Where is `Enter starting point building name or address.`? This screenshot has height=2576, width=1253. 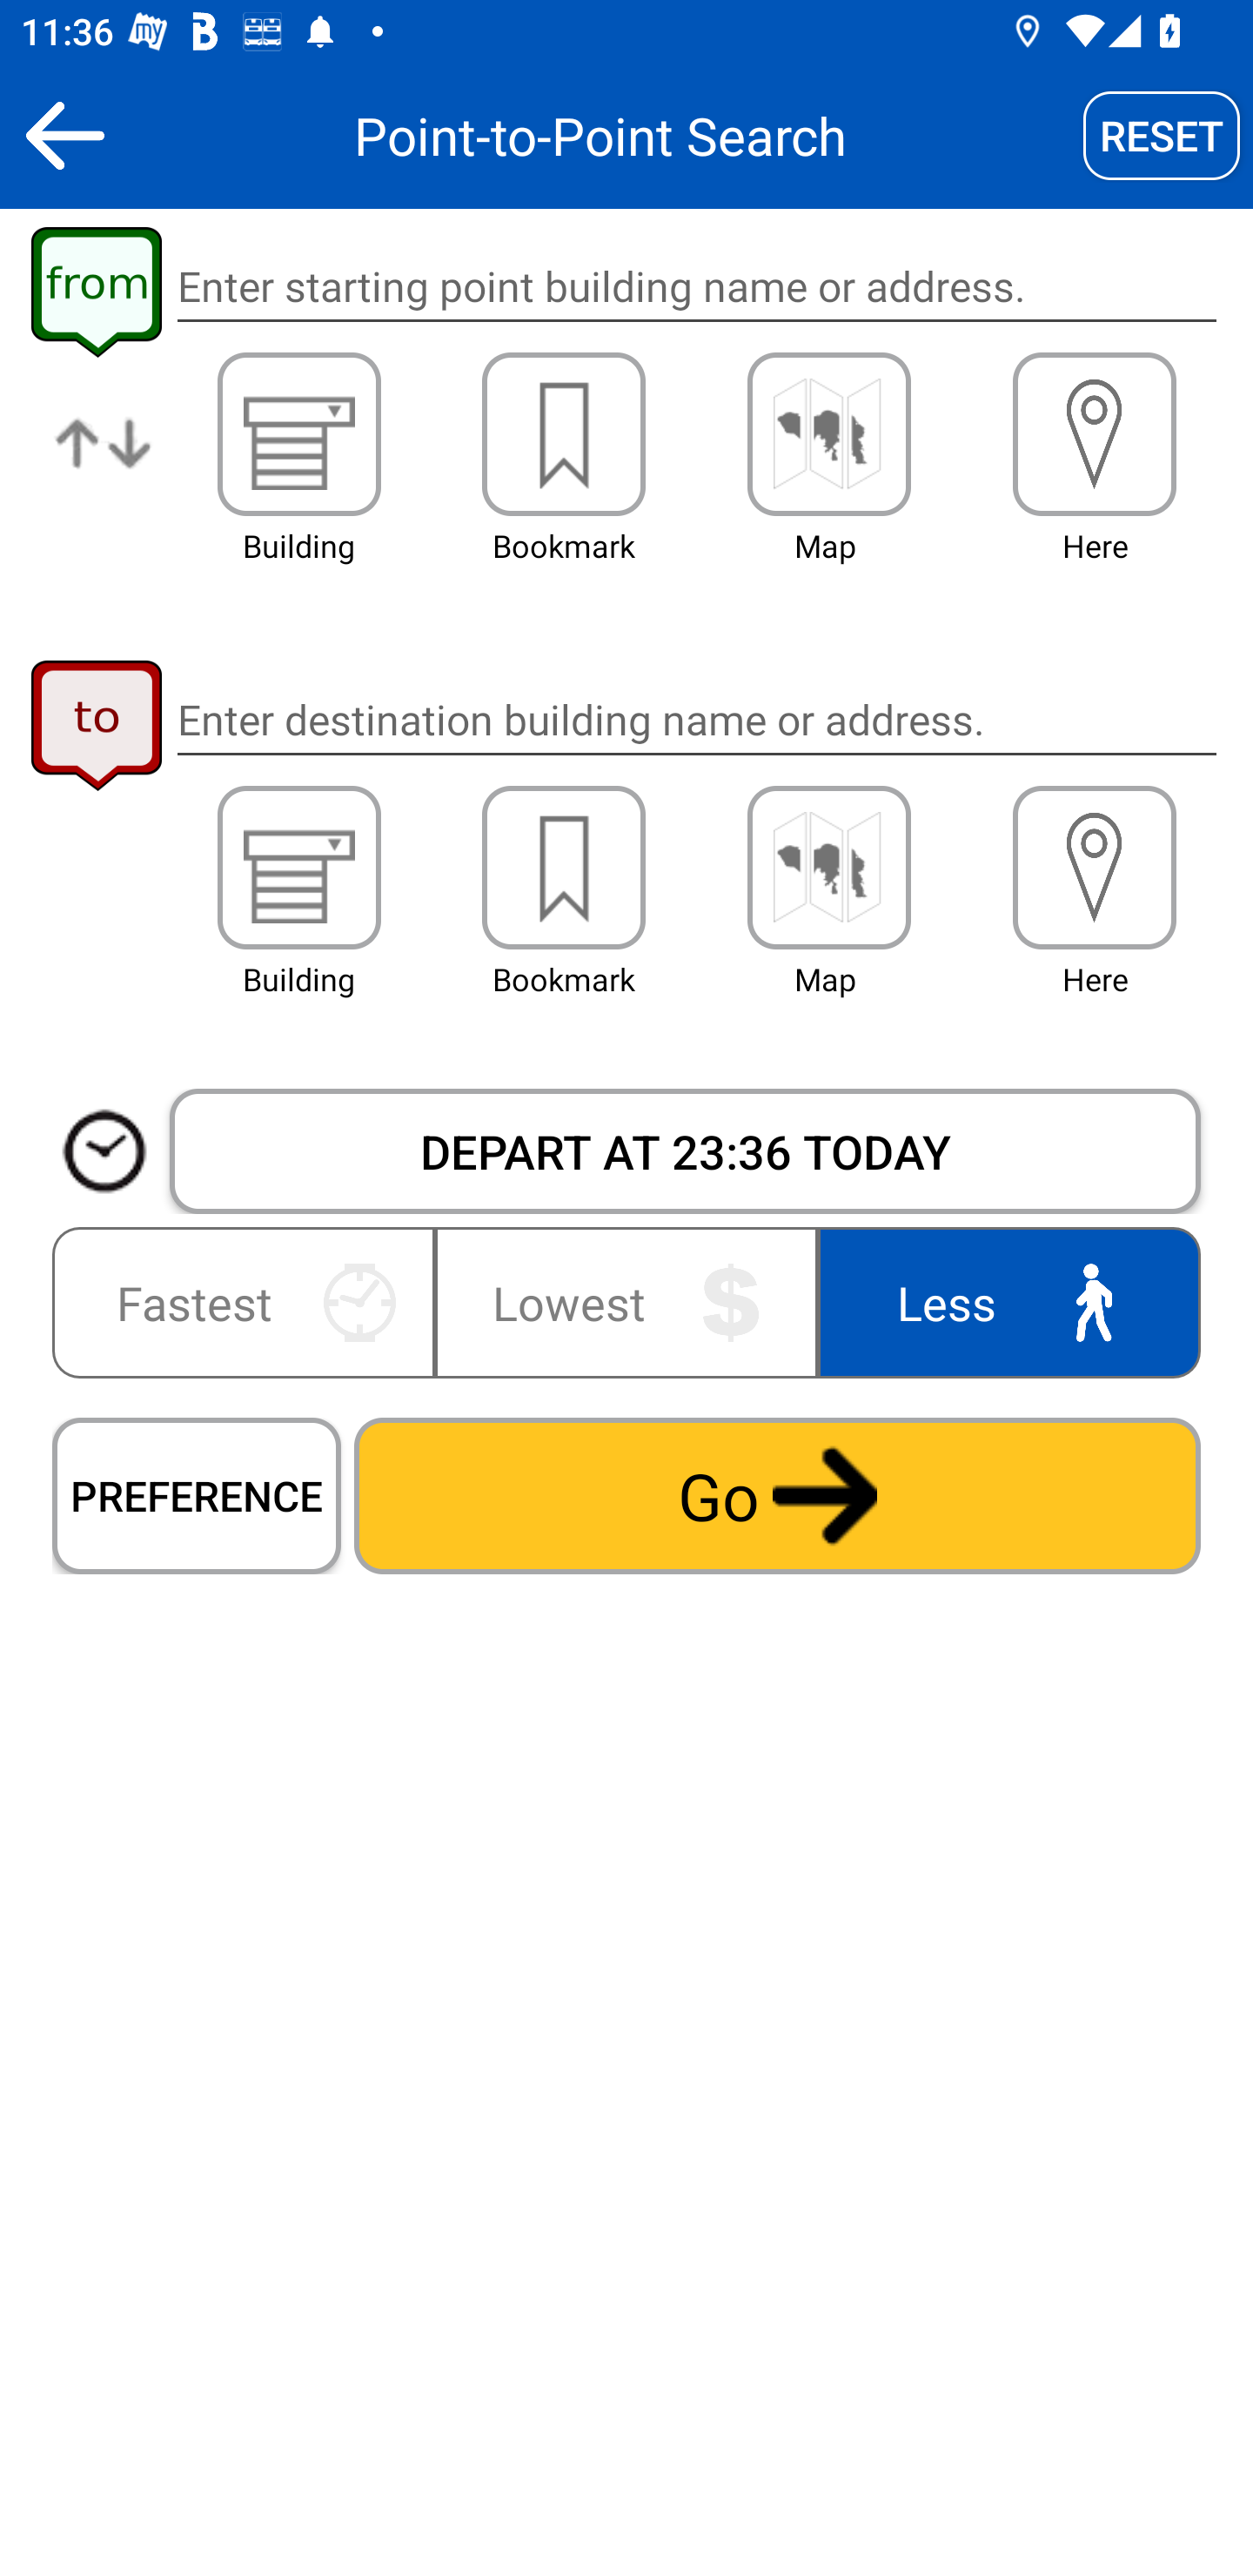
Enter starting point building name or address. is located at coordinates (696, 287).